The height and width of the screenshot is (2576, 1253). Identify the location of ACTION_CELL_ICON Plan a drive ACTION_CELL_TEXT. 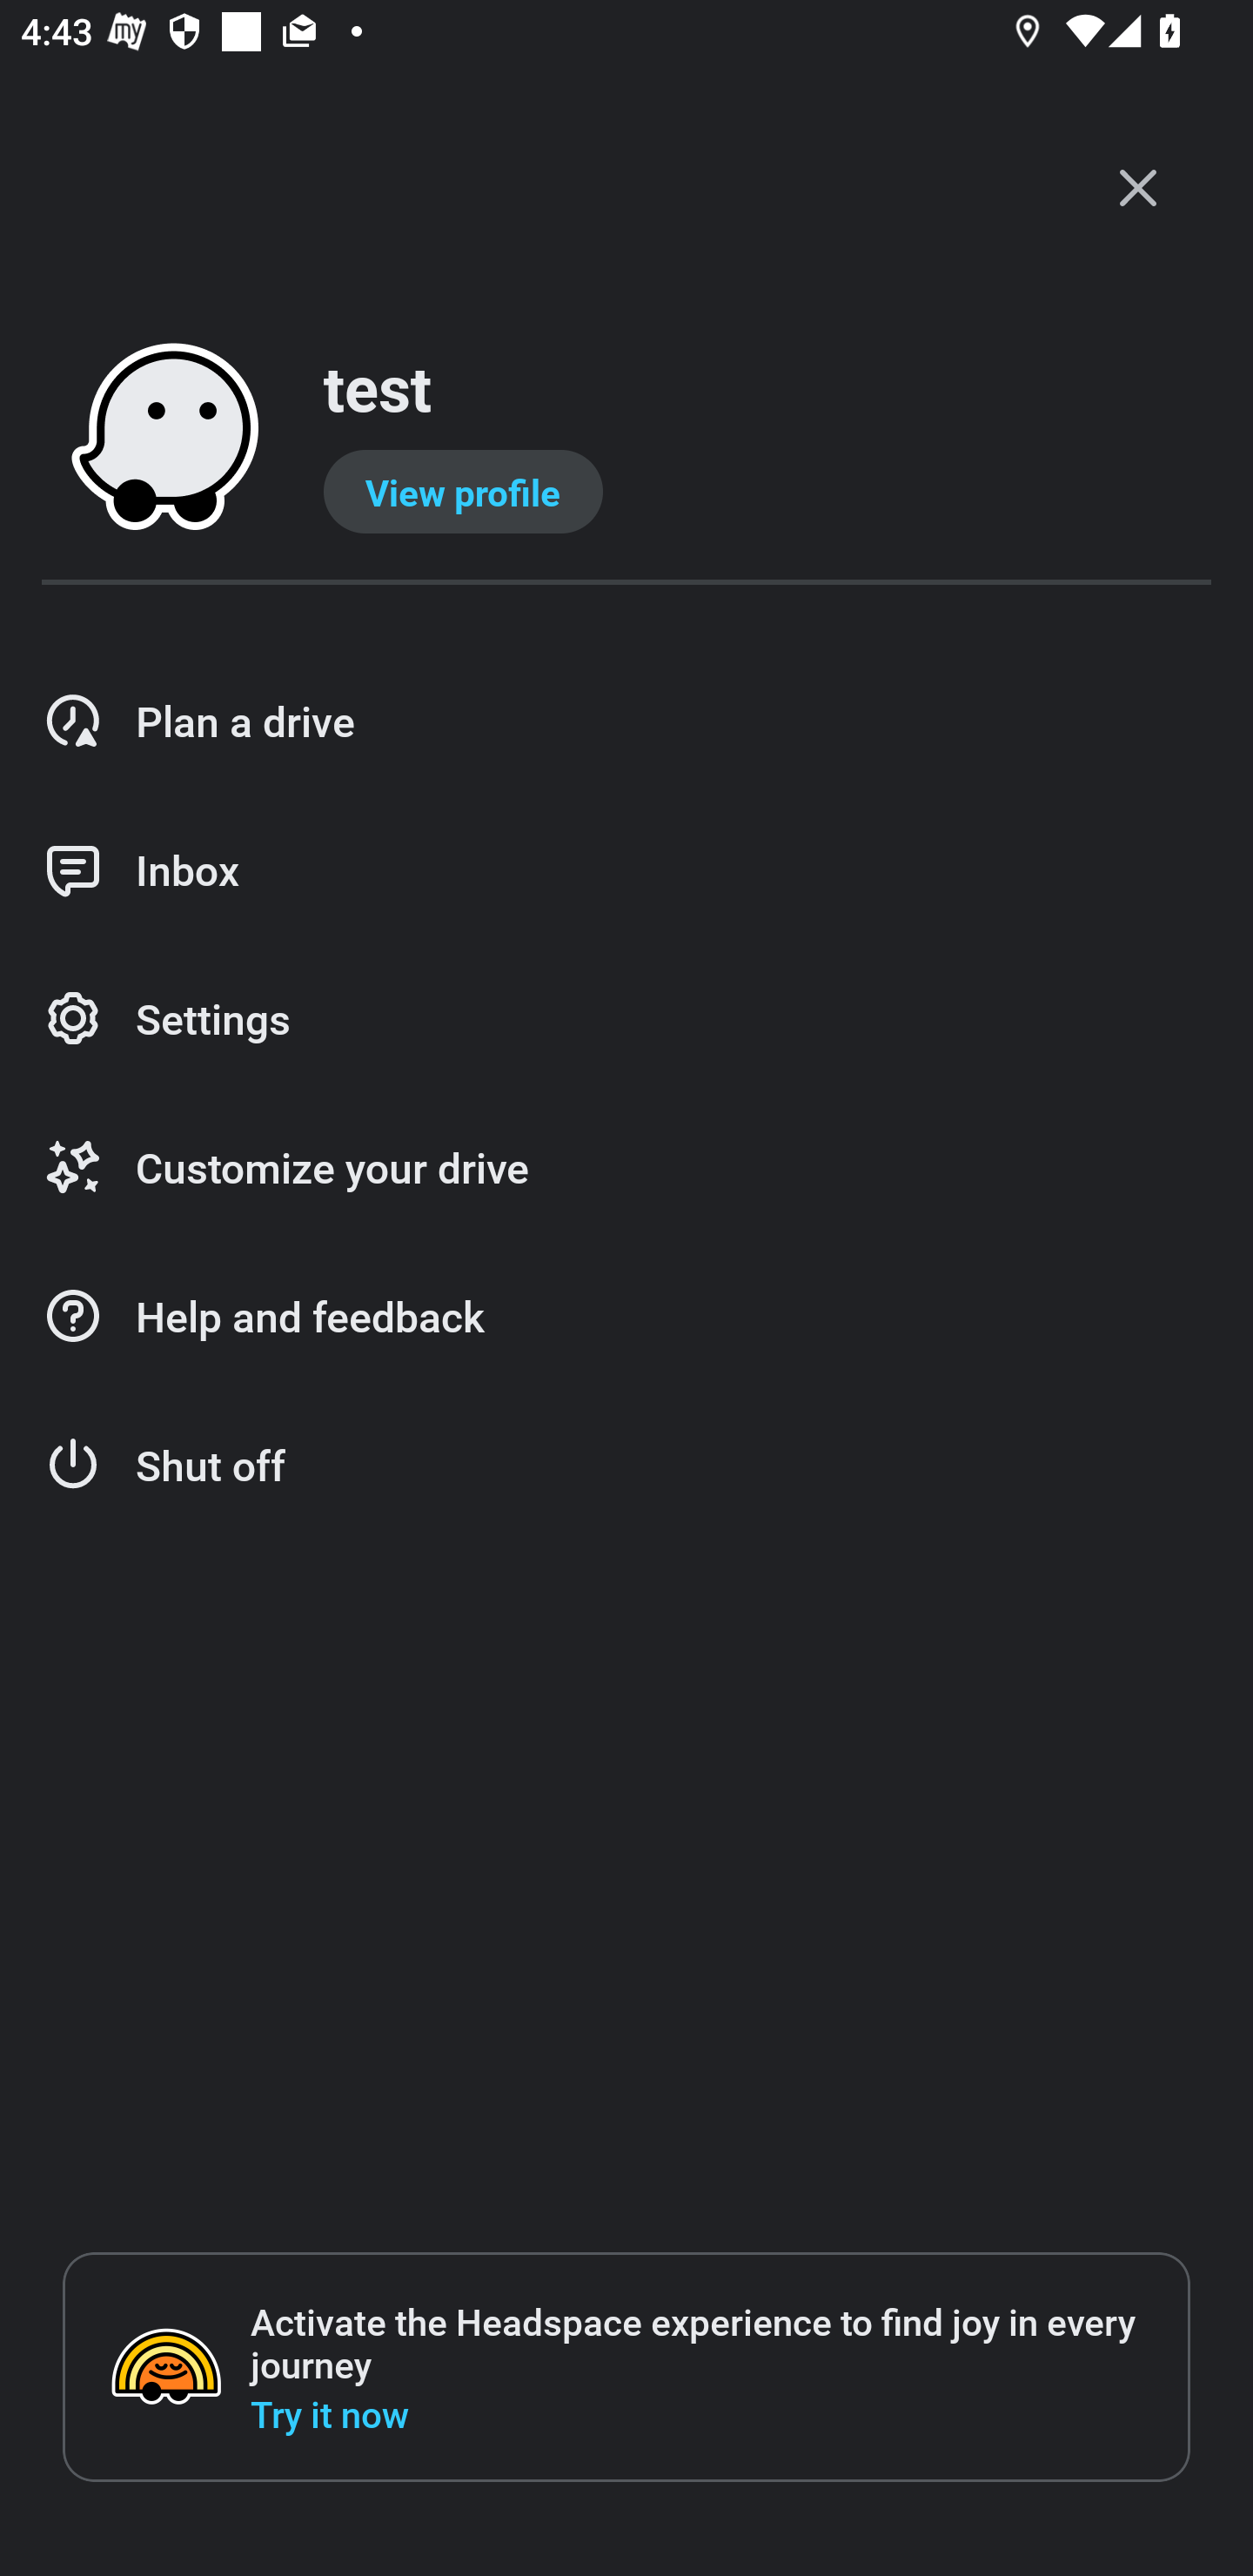
(626, 721).